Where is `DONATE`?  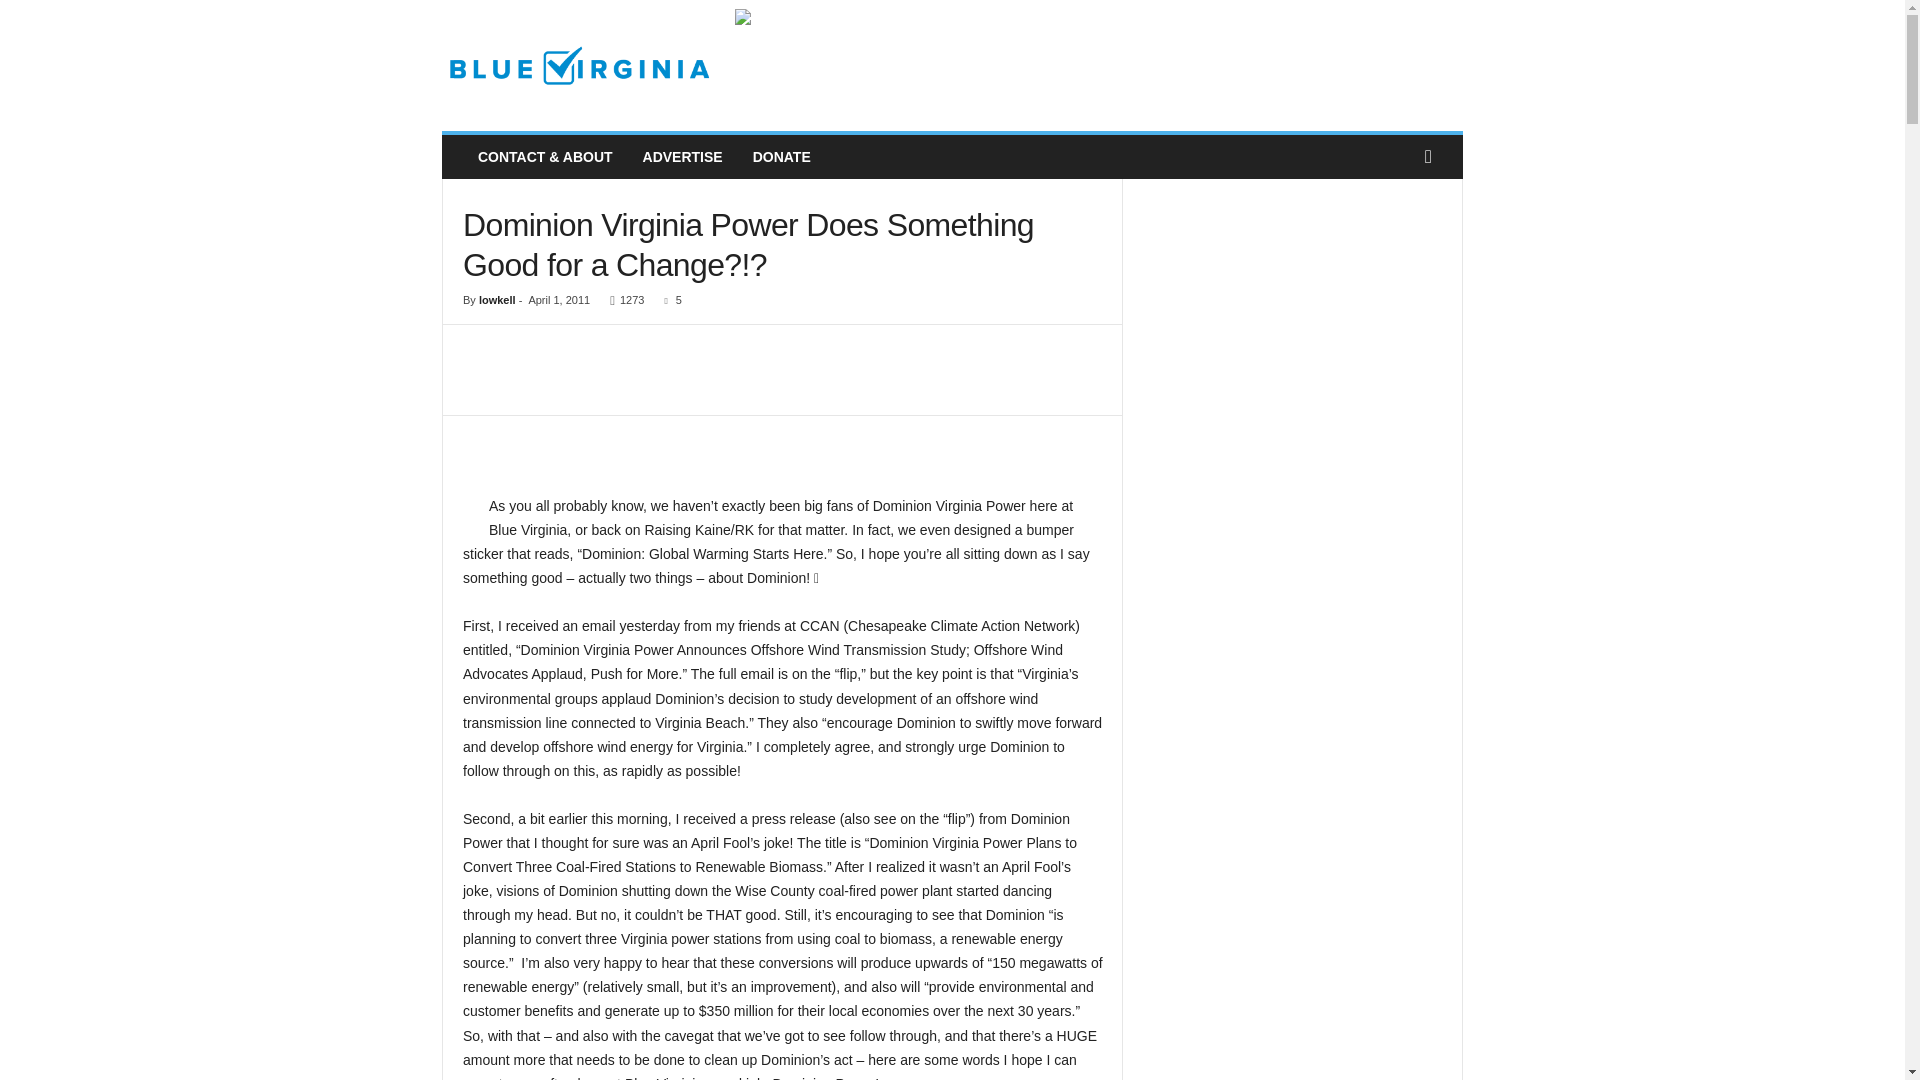
DONATE is located at coordinates (781, 157).